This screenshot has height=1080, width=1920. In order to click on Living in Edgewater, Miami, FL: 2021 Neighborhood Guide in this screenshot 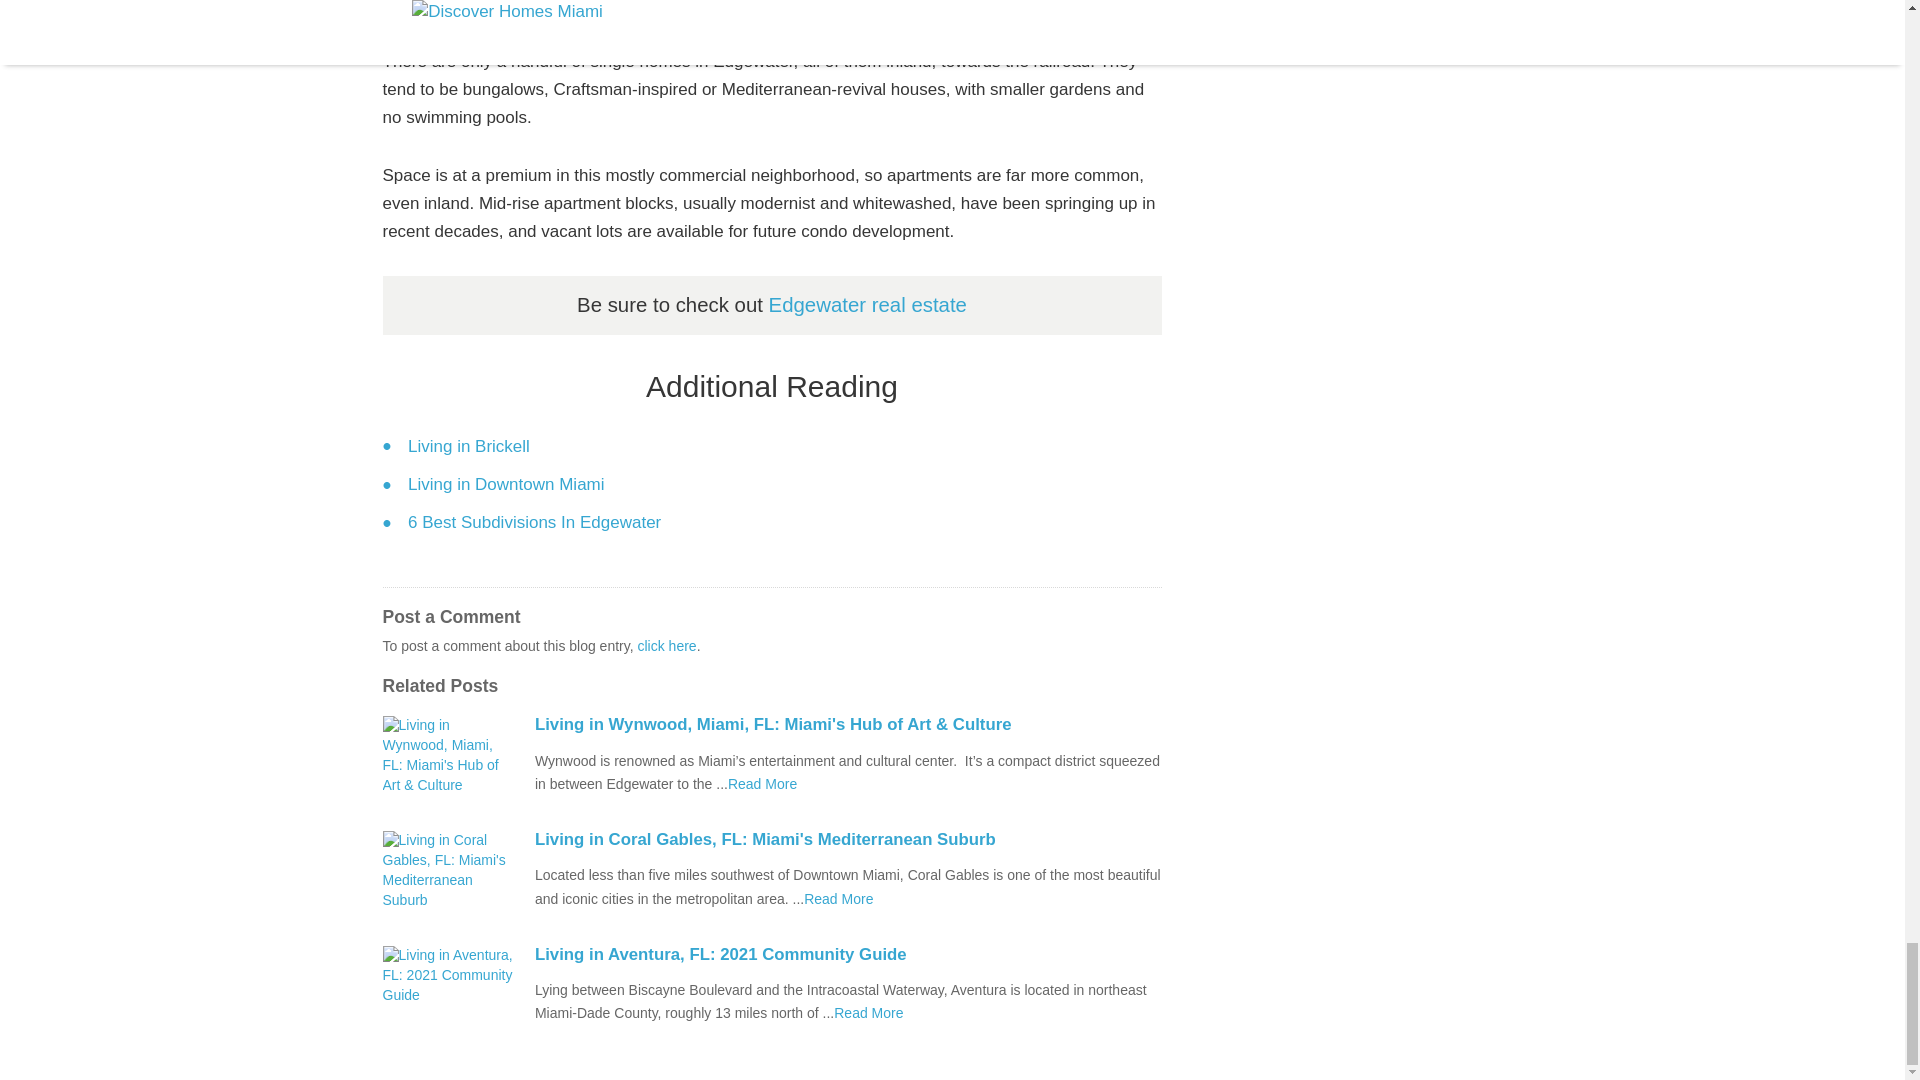, I will do `click(762, 784)`.